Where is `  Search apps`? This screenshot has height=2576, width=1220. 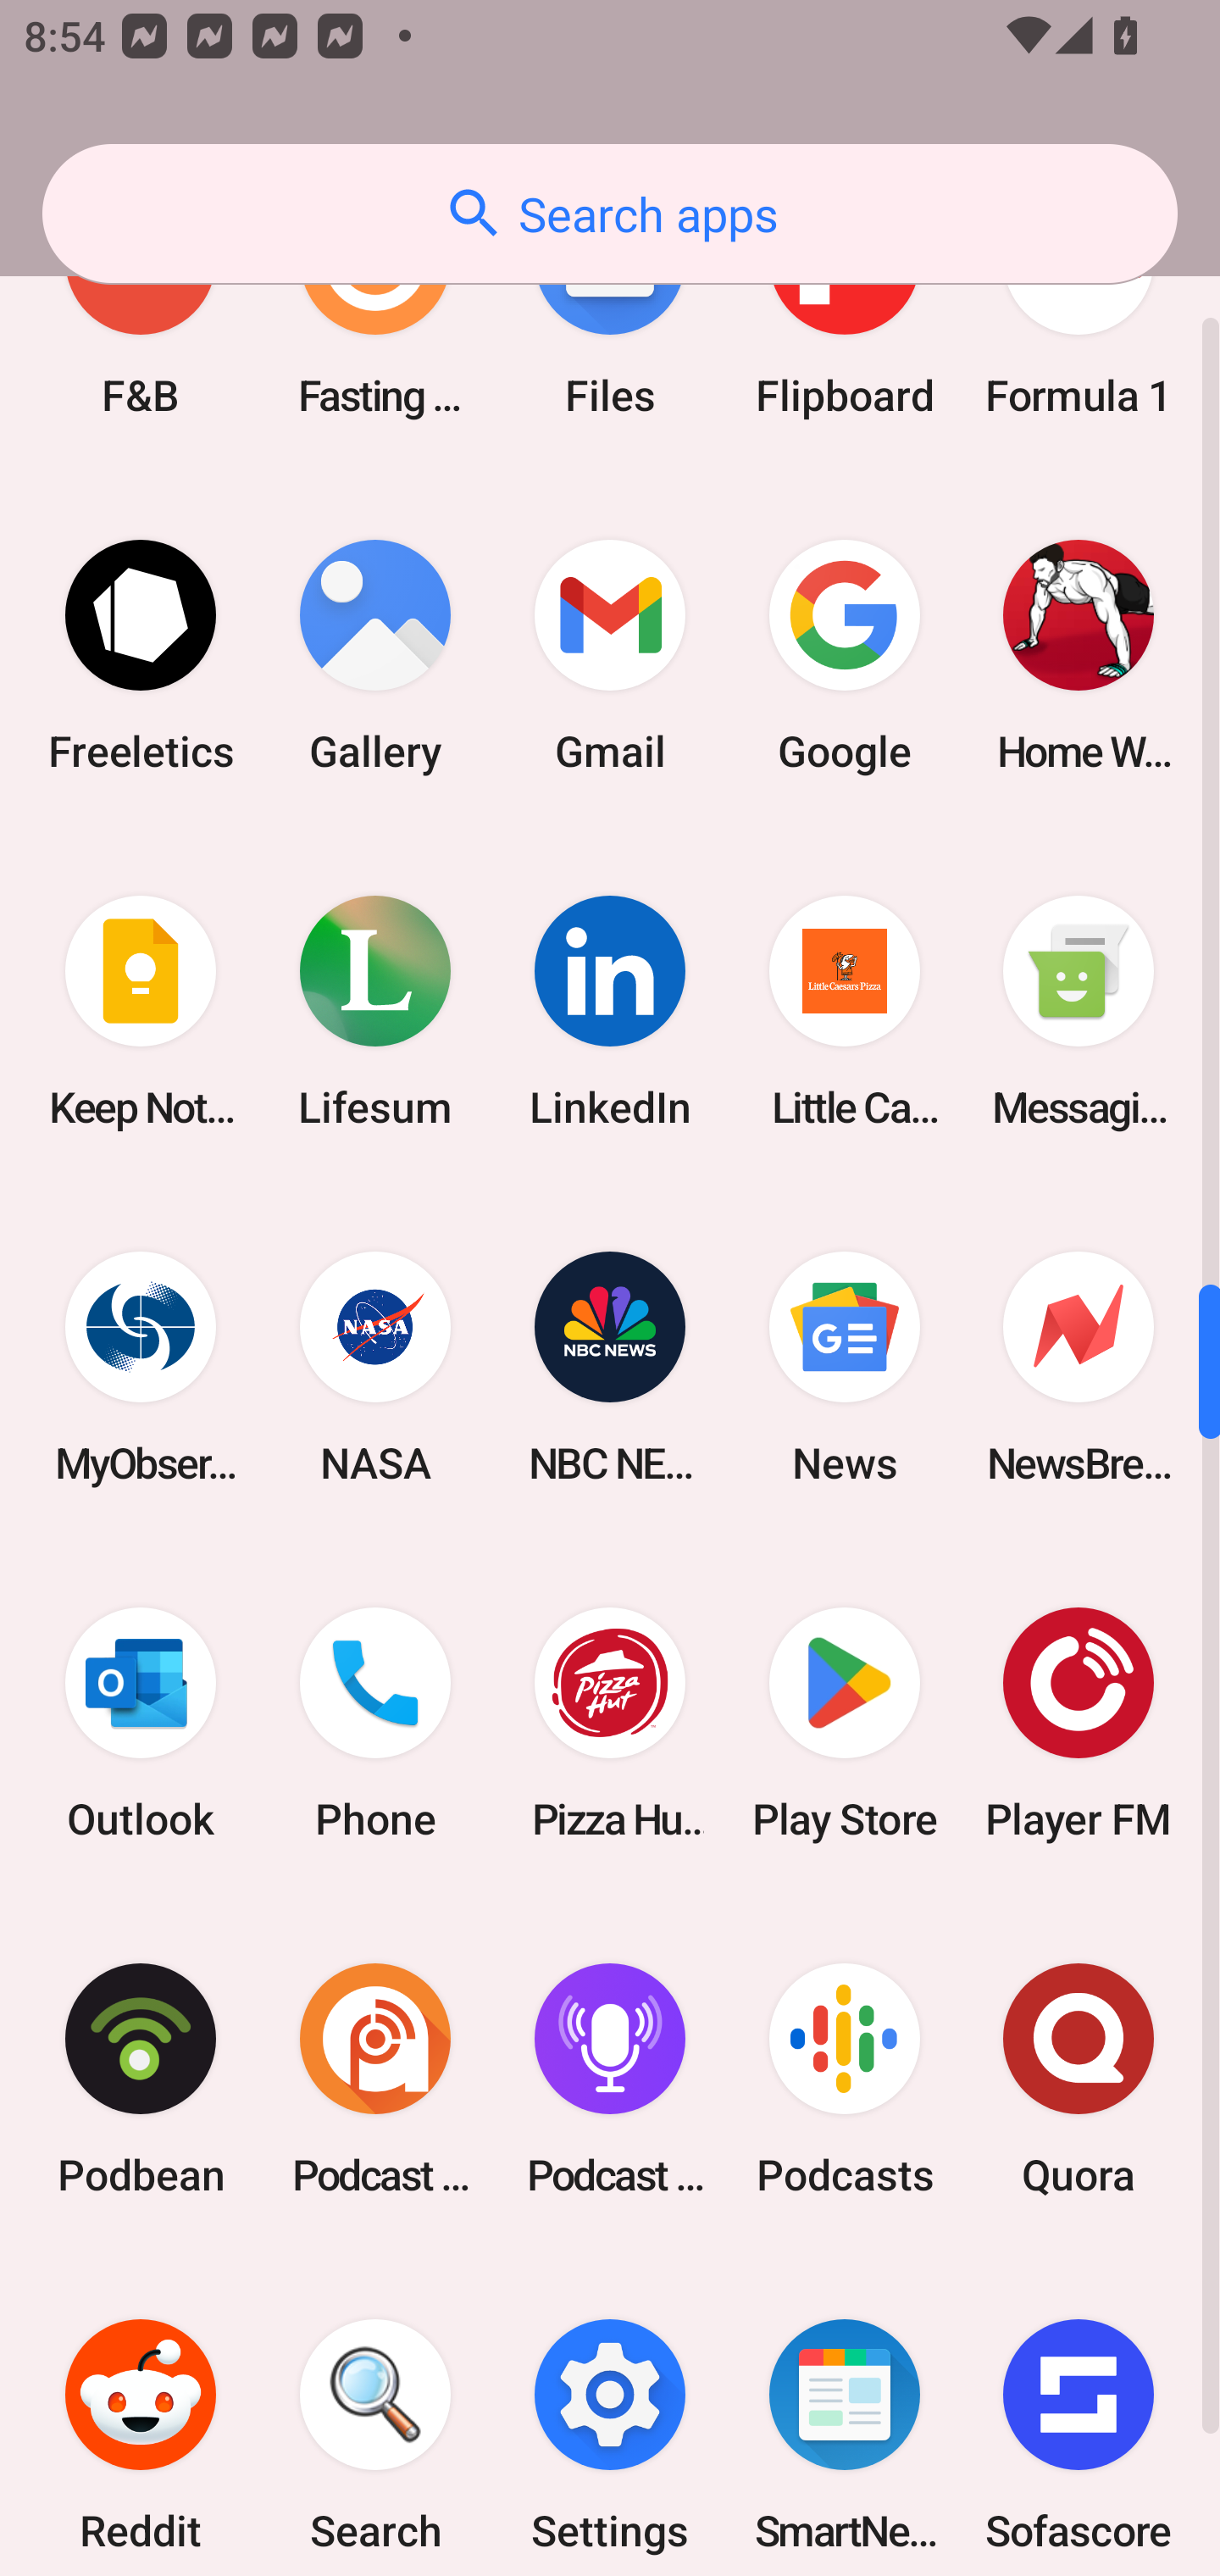
  Search apps is located at coordinates (610, 214).